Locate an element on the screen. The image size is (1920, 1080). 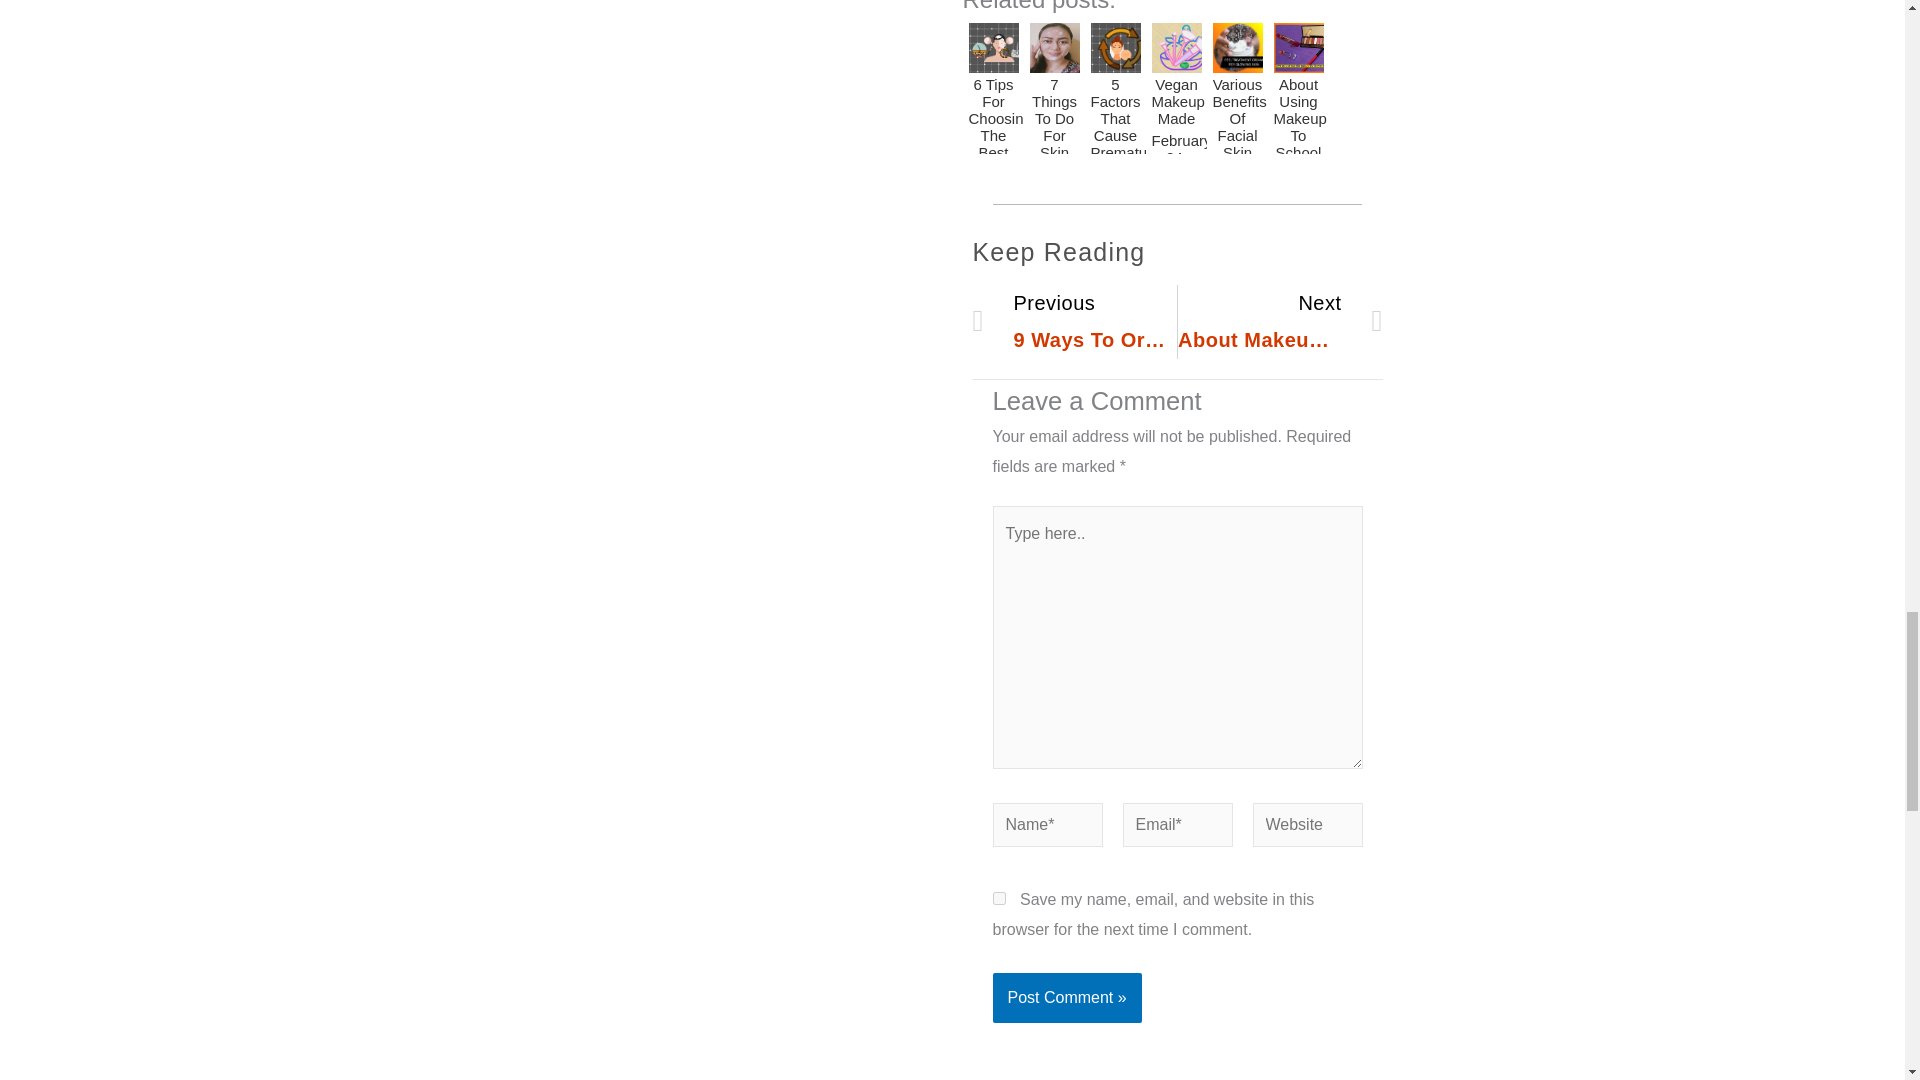
7 Things To Do For Skin Care Over 40 is located at coordinates (1054, 86).